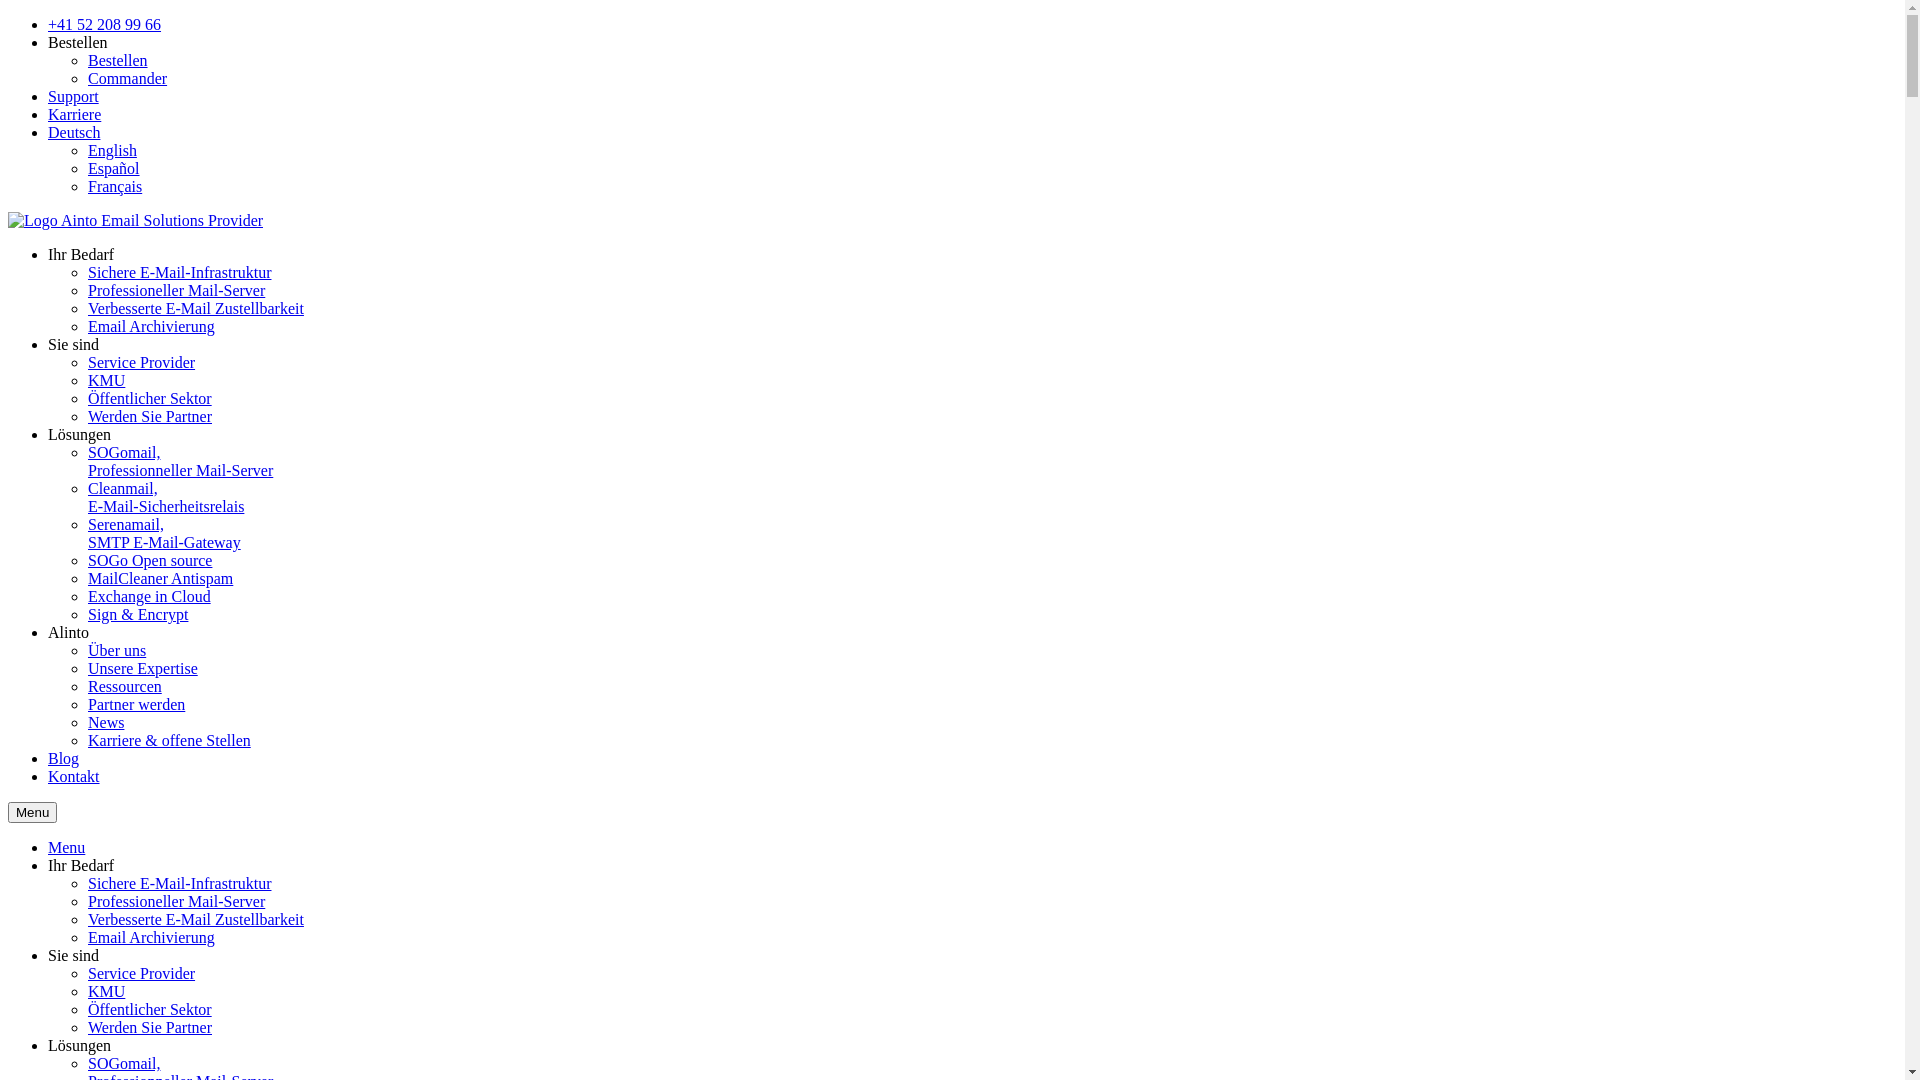 Image resolution: width=1920 pixels, height=1080 pixels. I want to click on Ihr Bedarf, so click(81, 866).